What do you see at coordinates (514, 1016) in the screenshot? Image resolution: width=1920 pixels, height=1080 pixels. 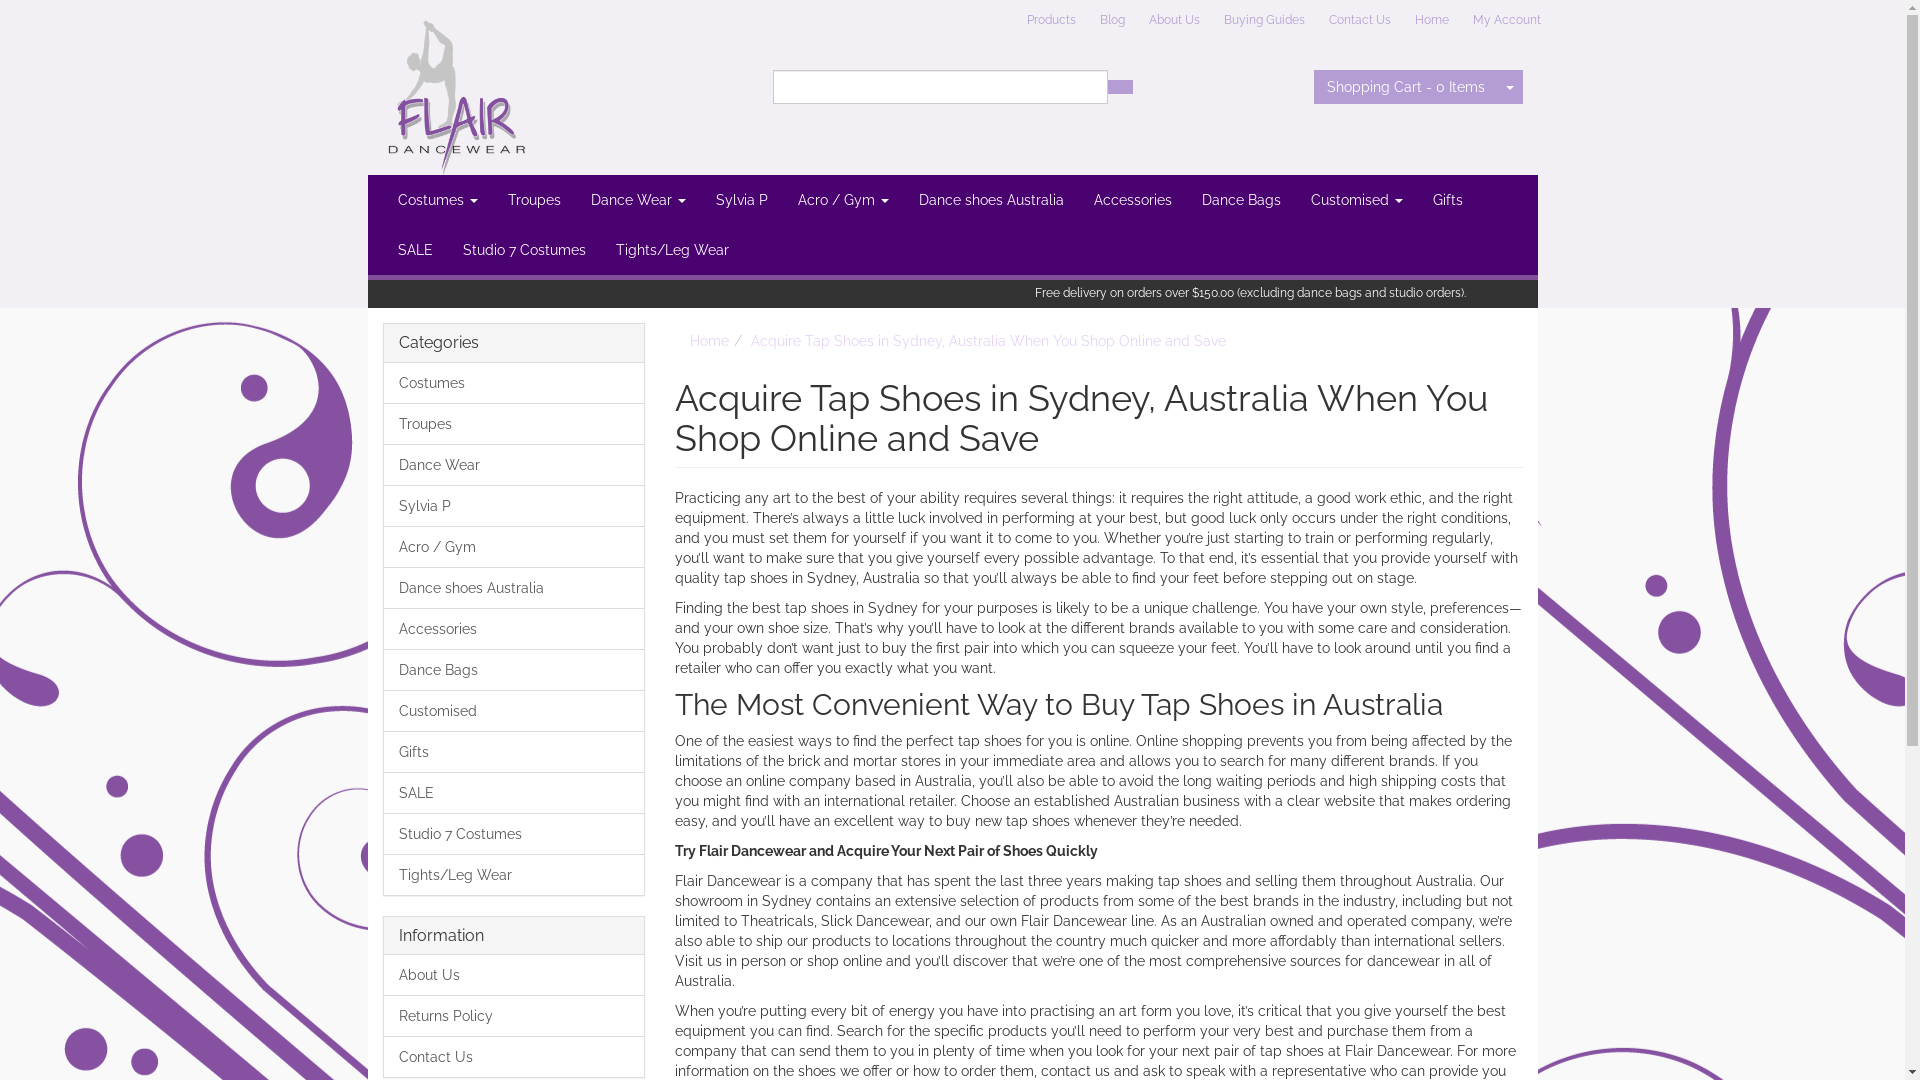 I see `Returns Policy` at bounding box center [514, 1016].